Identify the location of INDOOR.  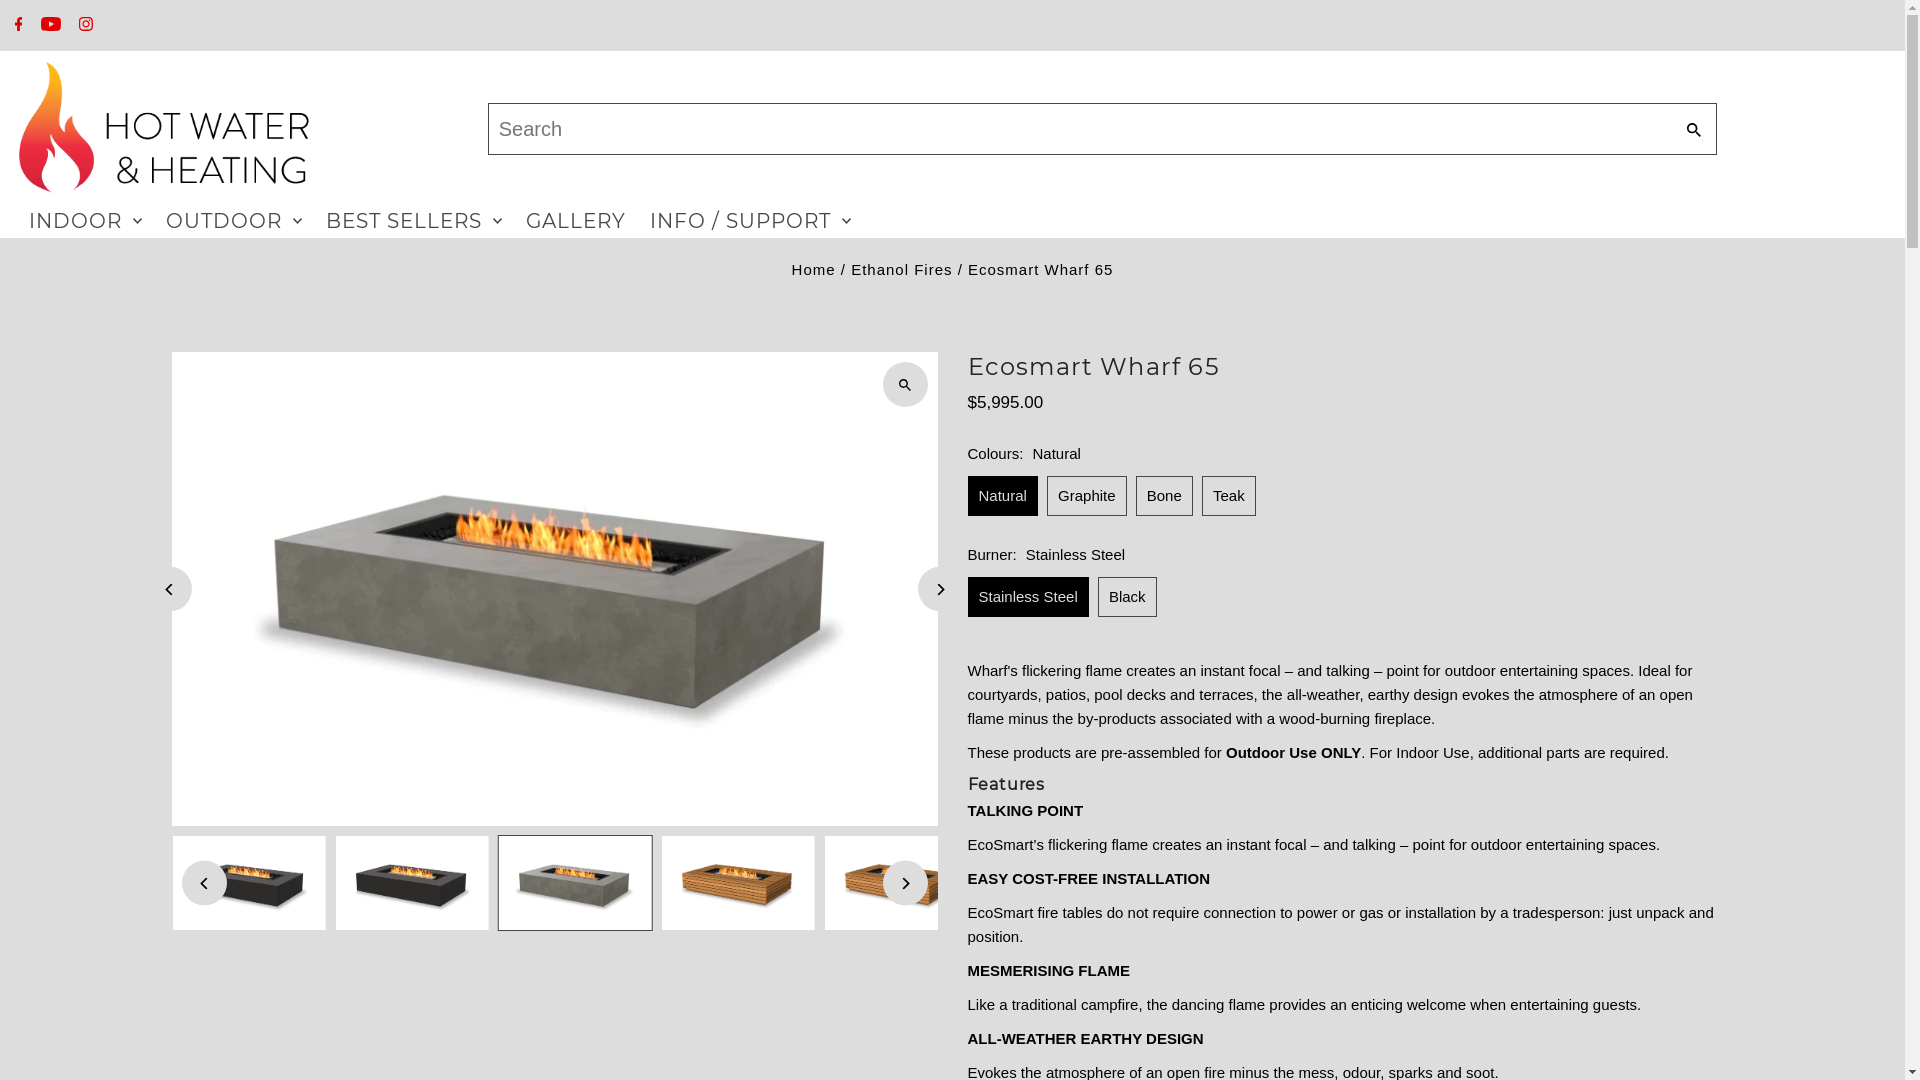
(86, 221).